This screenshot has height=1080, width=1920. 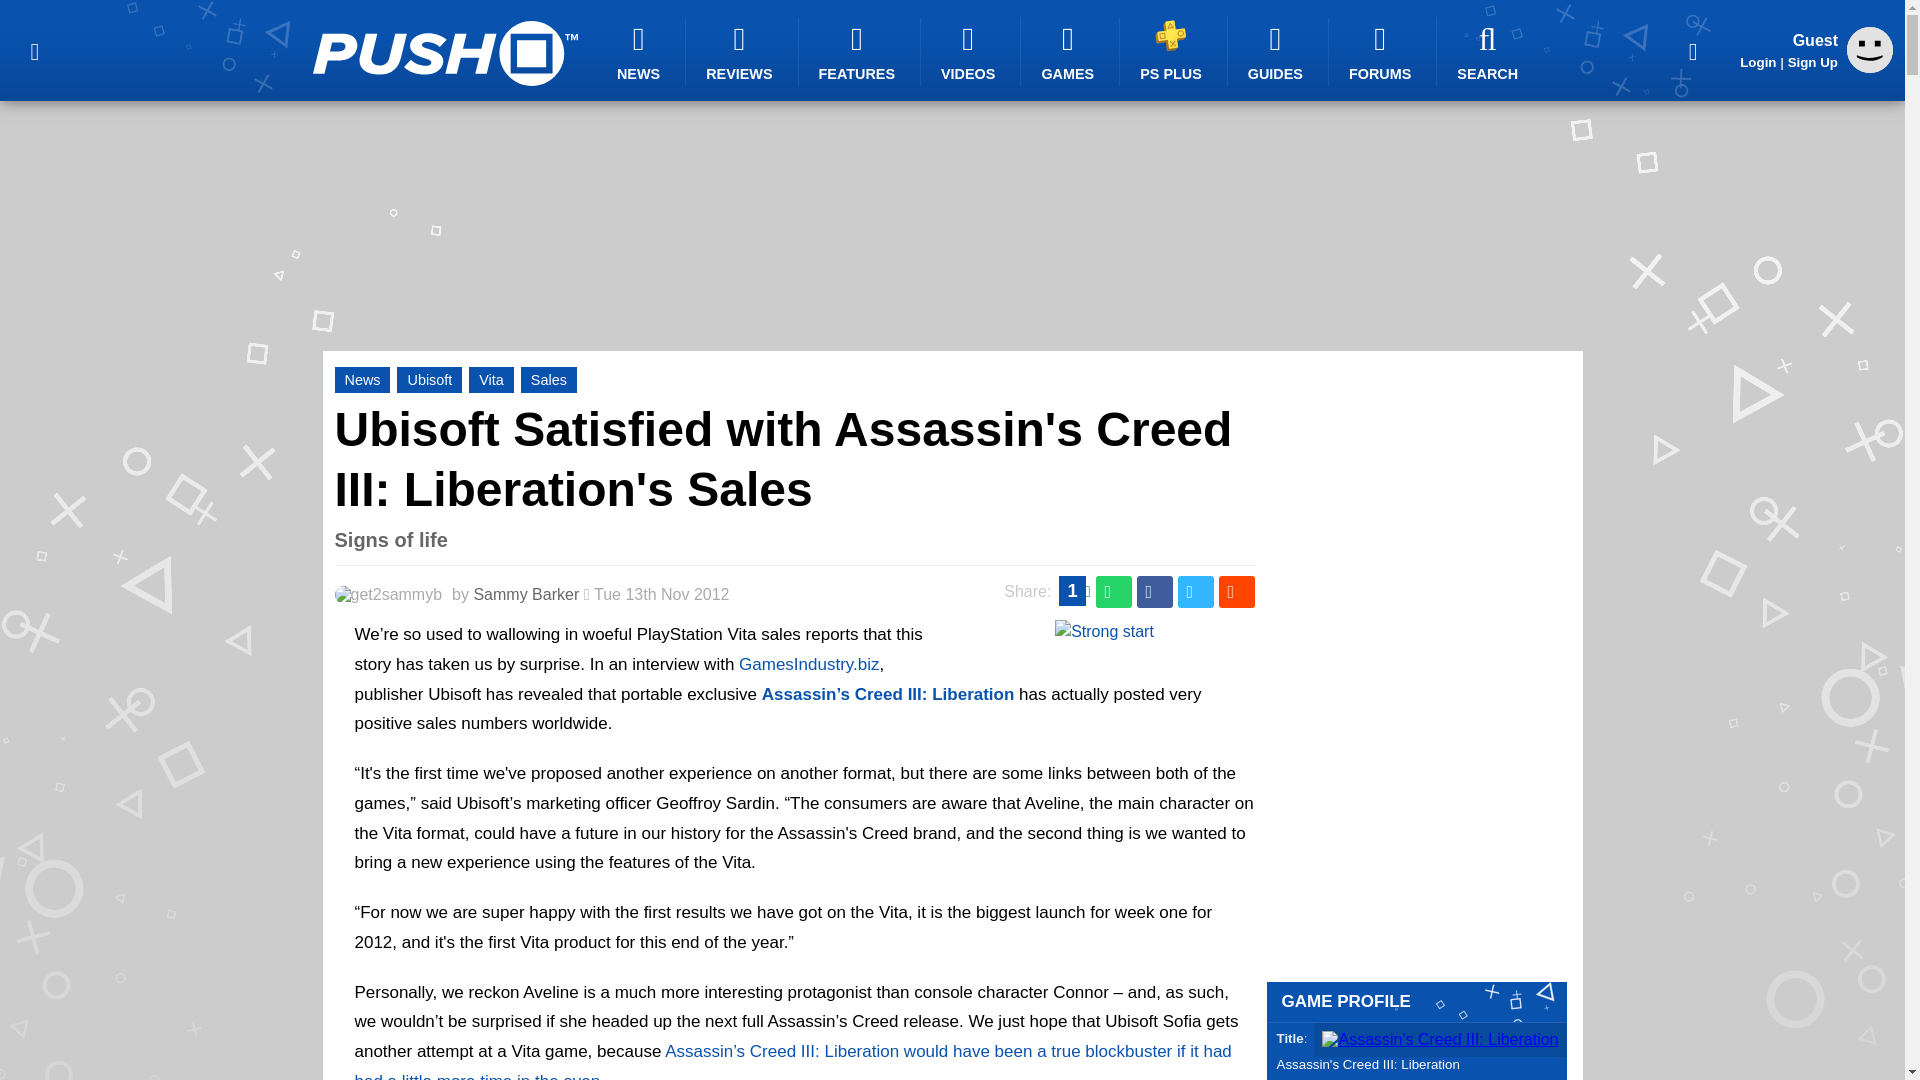 What do you see at coordinates (641, 52) in the screenshot?
I see `NEWS` at bounding box center [641, 52].